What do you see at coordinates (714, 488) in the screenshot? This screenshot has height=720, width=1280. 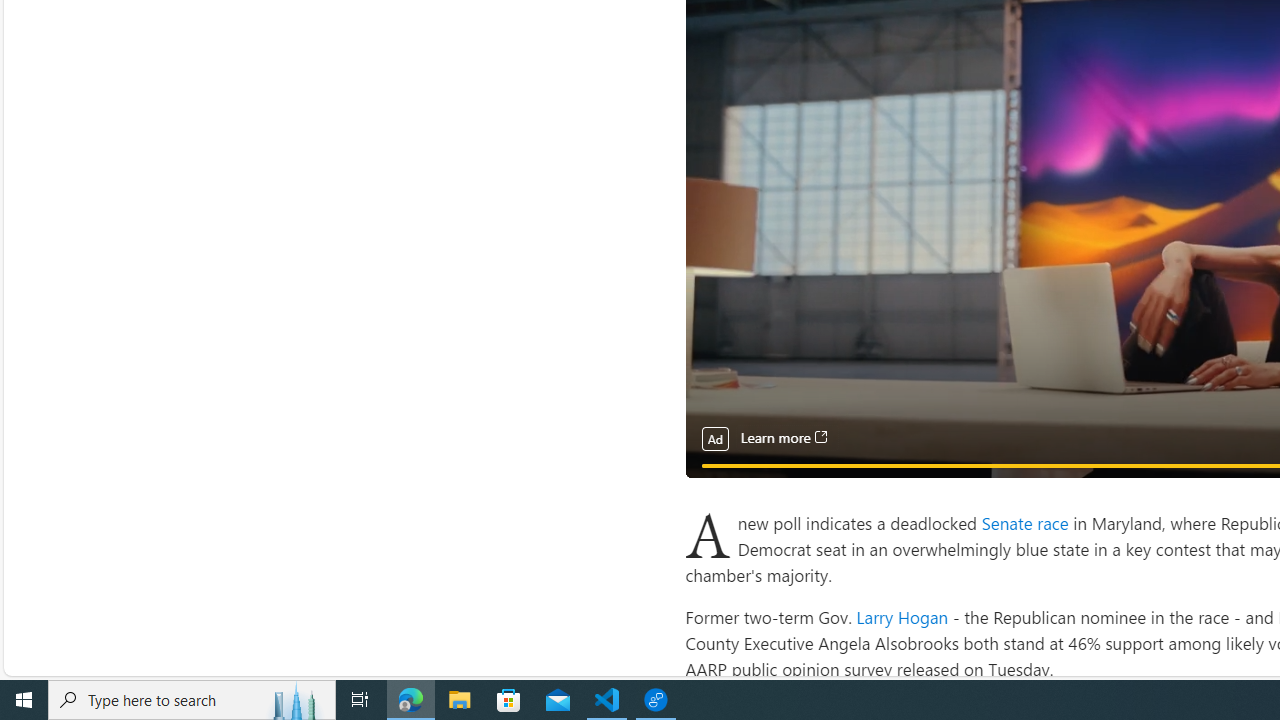 I see `Pause` at bounding box center [714, 488].